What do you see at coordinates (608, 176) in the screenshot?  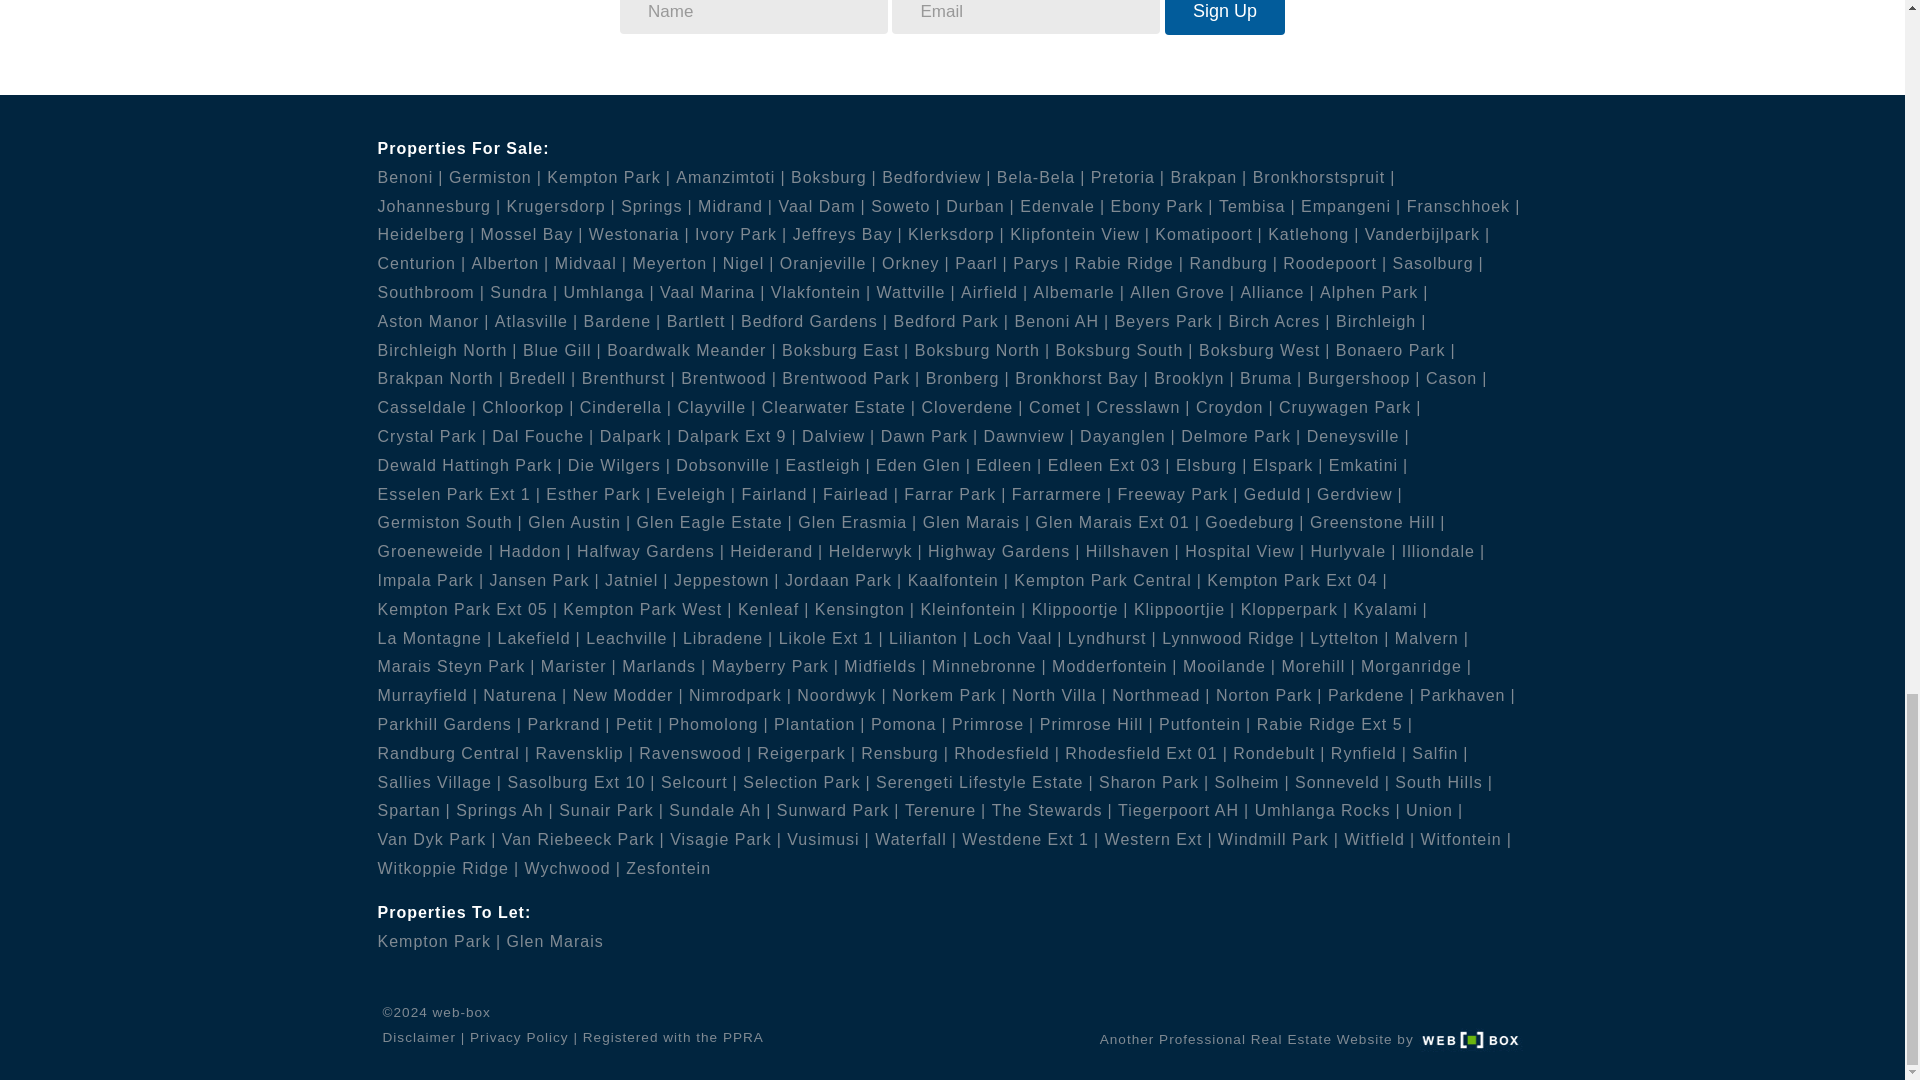 I see `Properties for sale in Kempton Park` at bounding box center [608, 176].